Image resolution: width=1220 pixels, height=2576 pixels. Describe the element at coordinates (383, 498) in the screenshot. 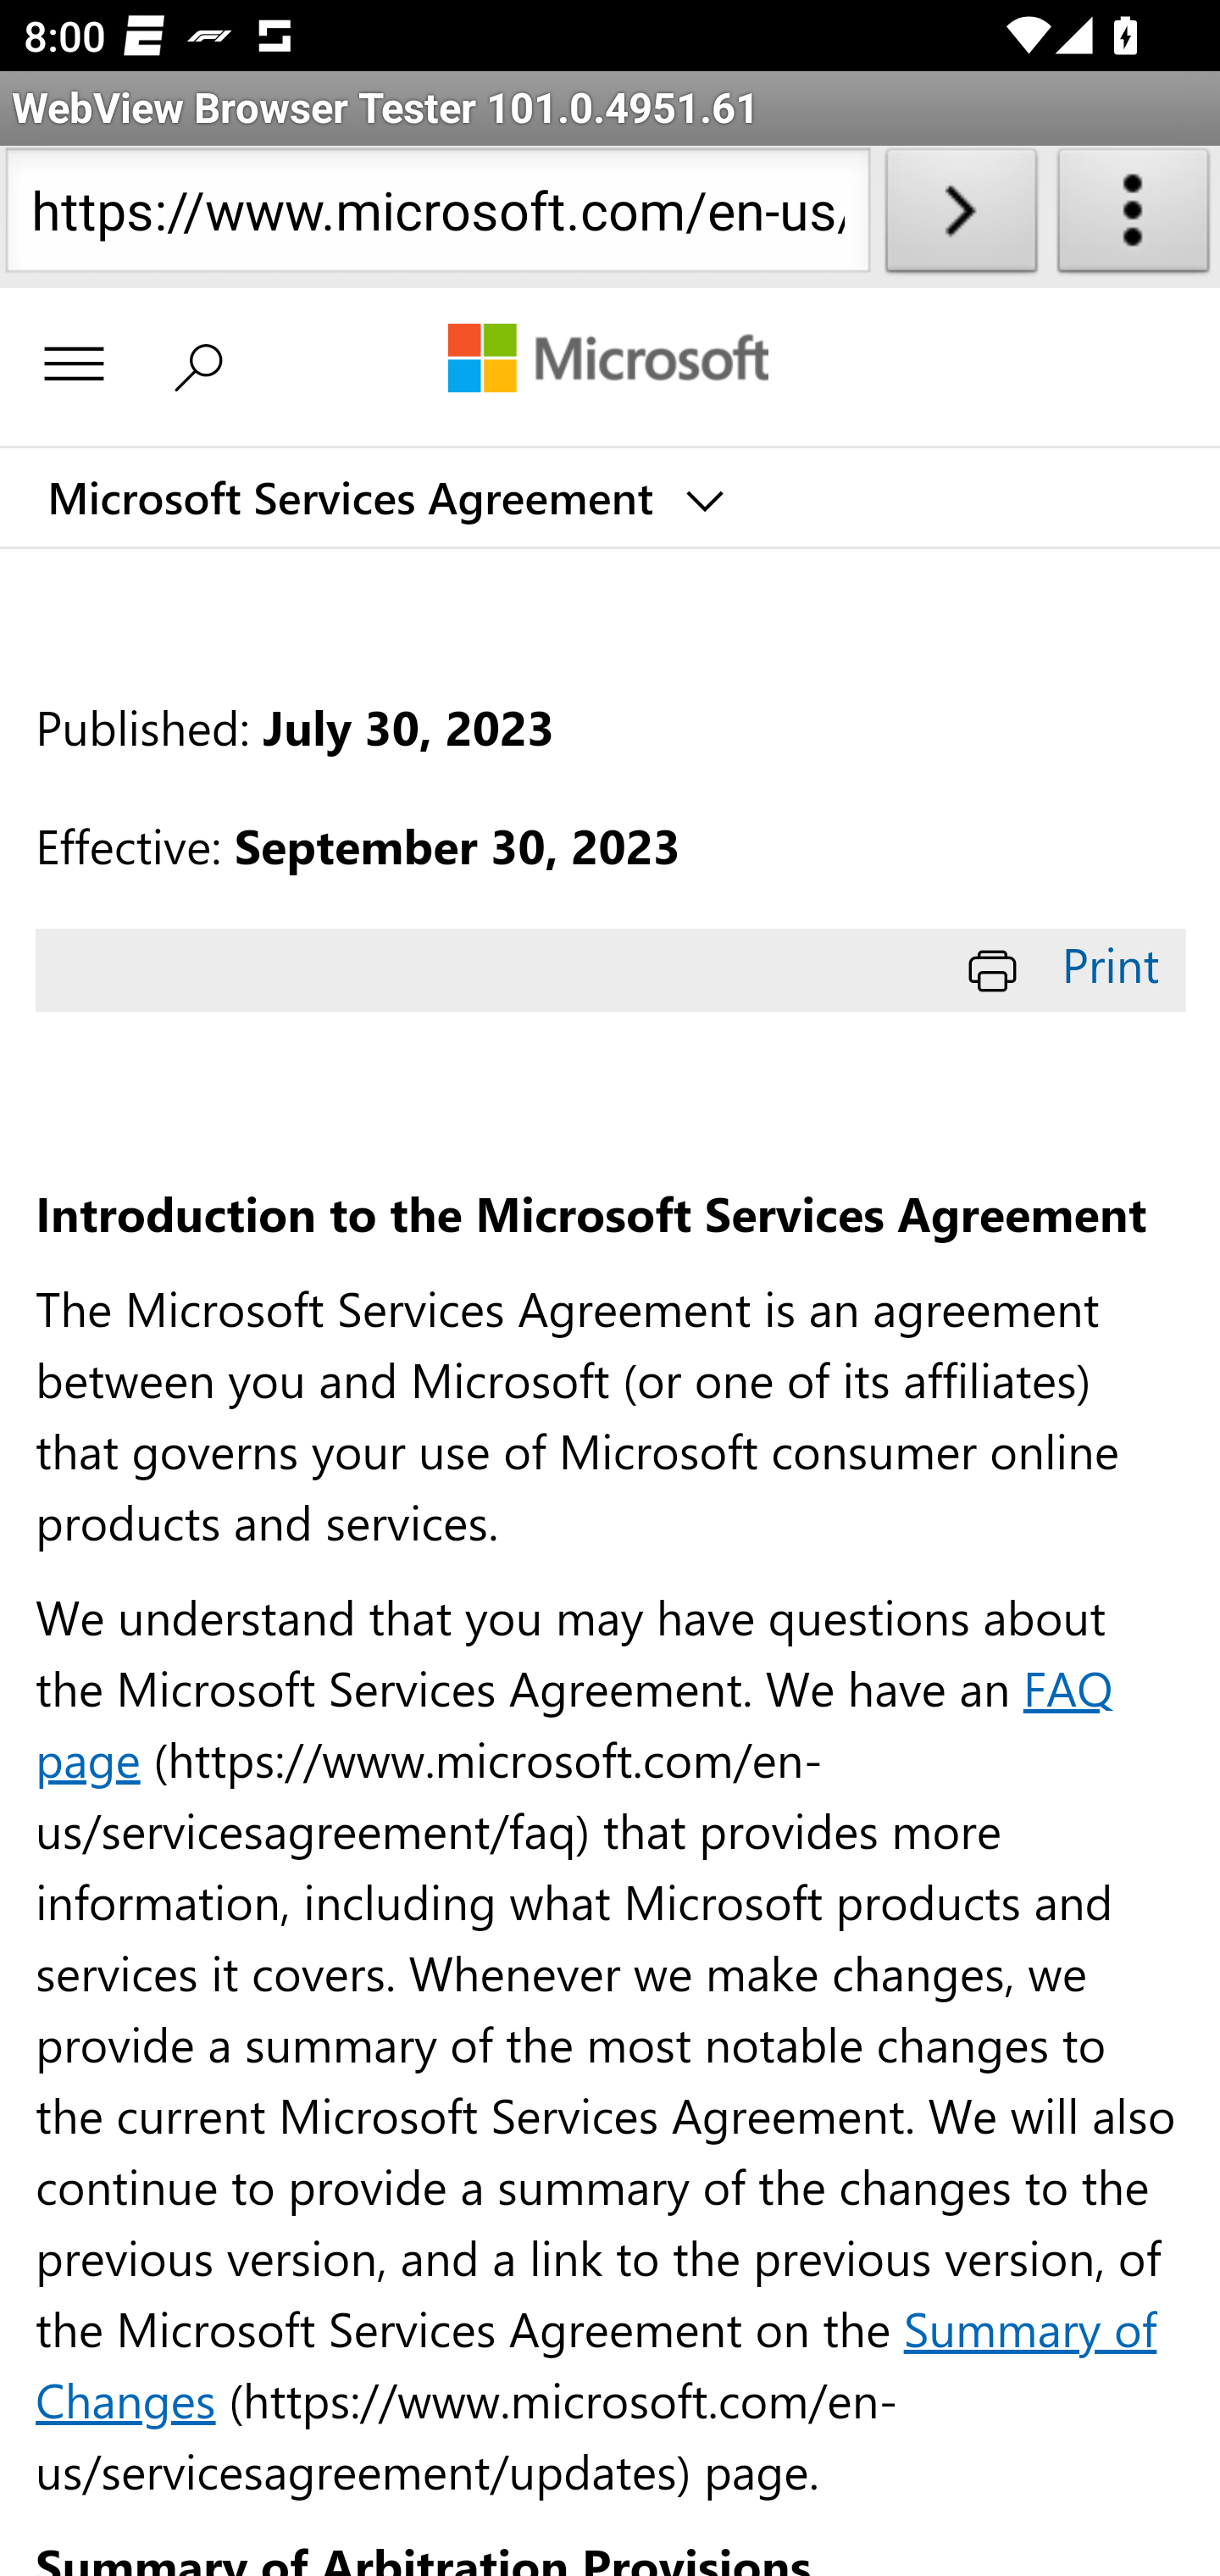

I see `Microsoft Services Agreement` at that location.